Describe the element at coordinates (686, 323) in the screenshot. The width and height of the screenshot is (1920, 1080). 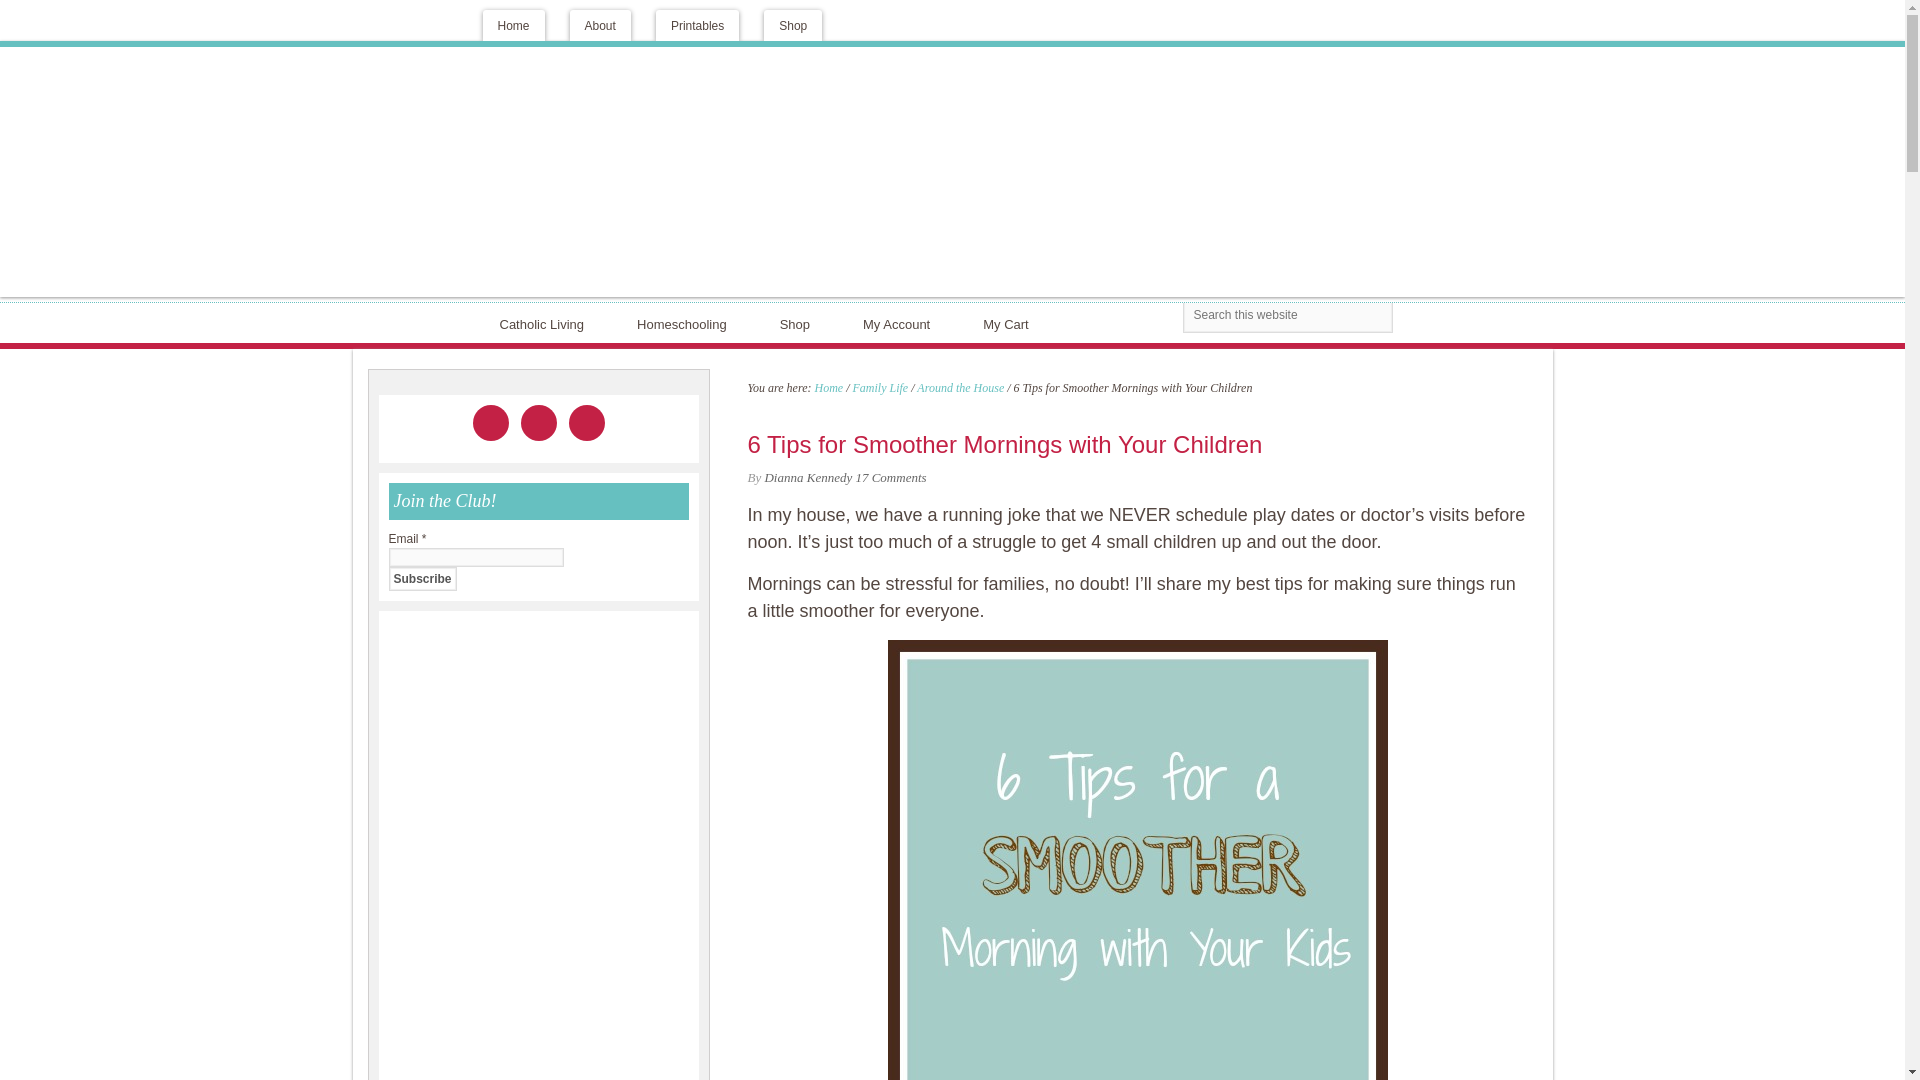
I see `Homeschooling` at that location.